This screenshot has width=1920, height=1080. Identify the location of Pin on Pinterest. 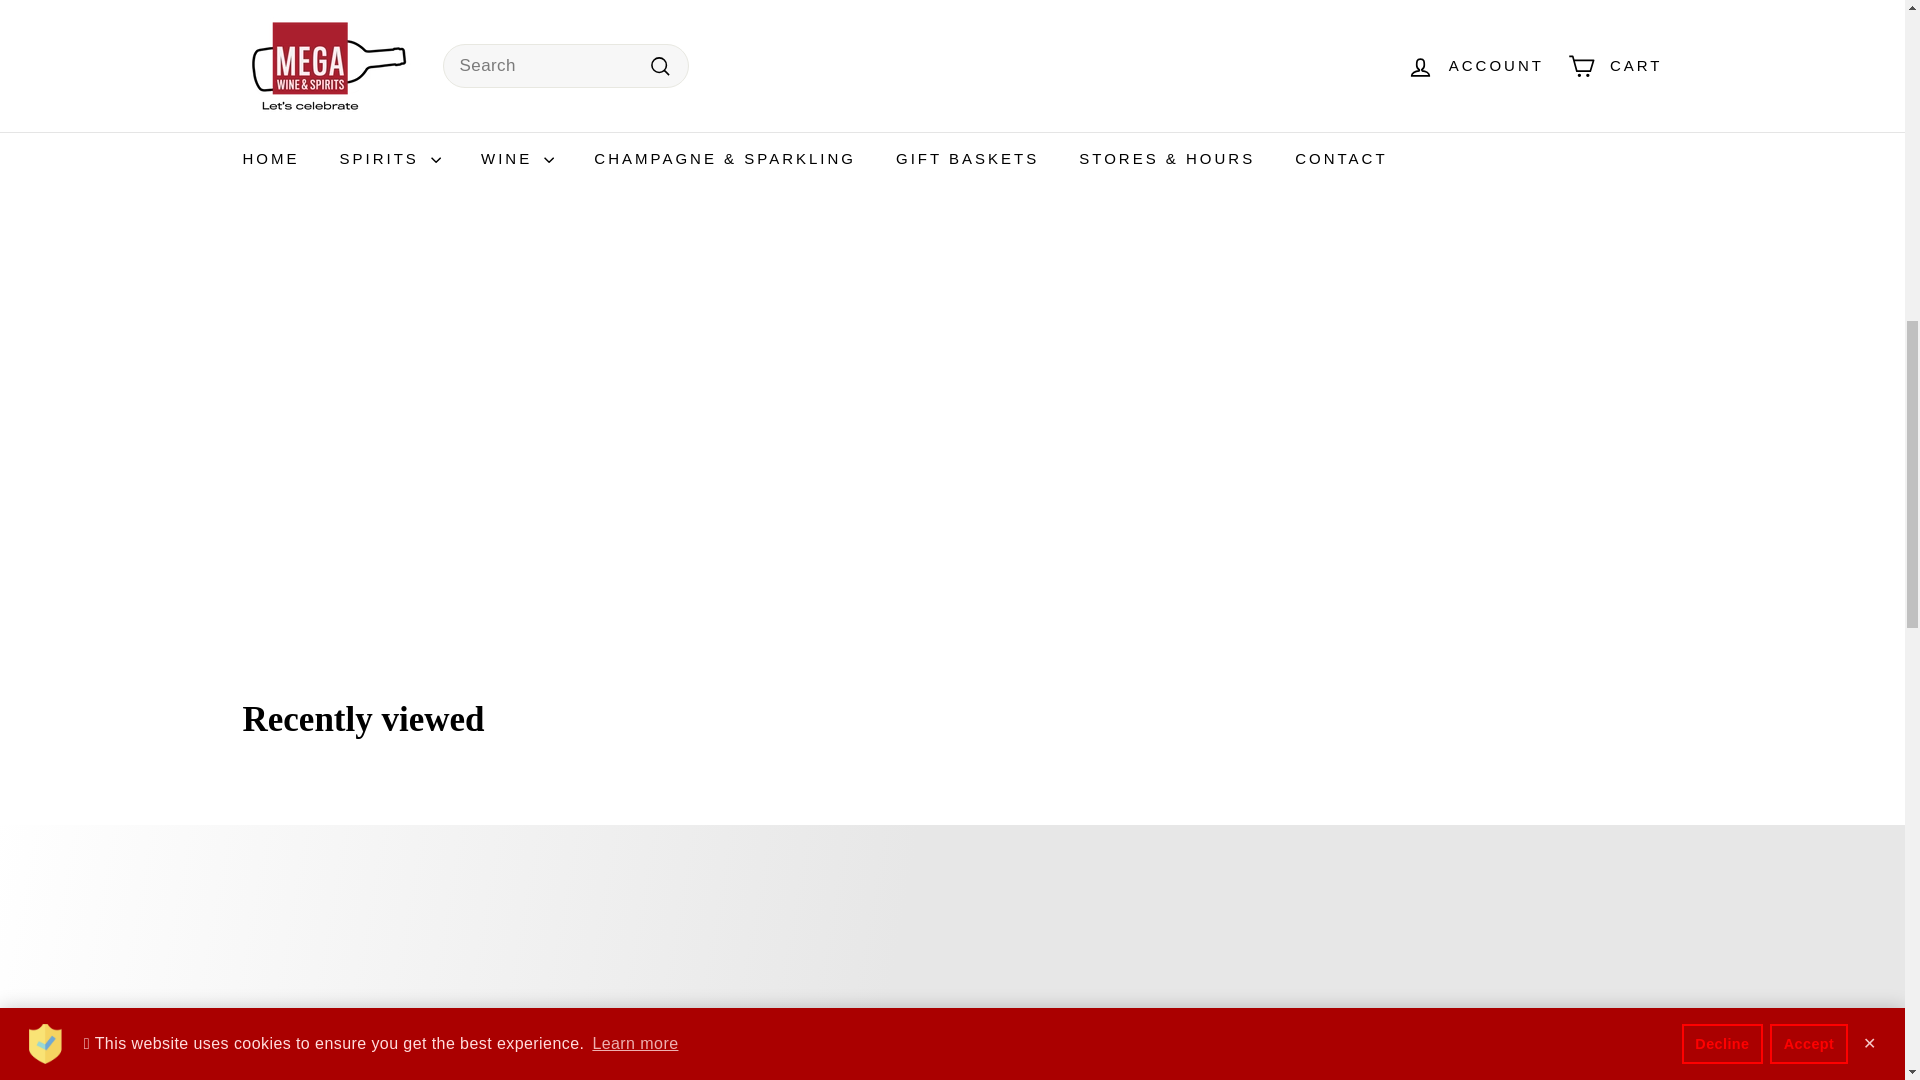
(1106, 25).